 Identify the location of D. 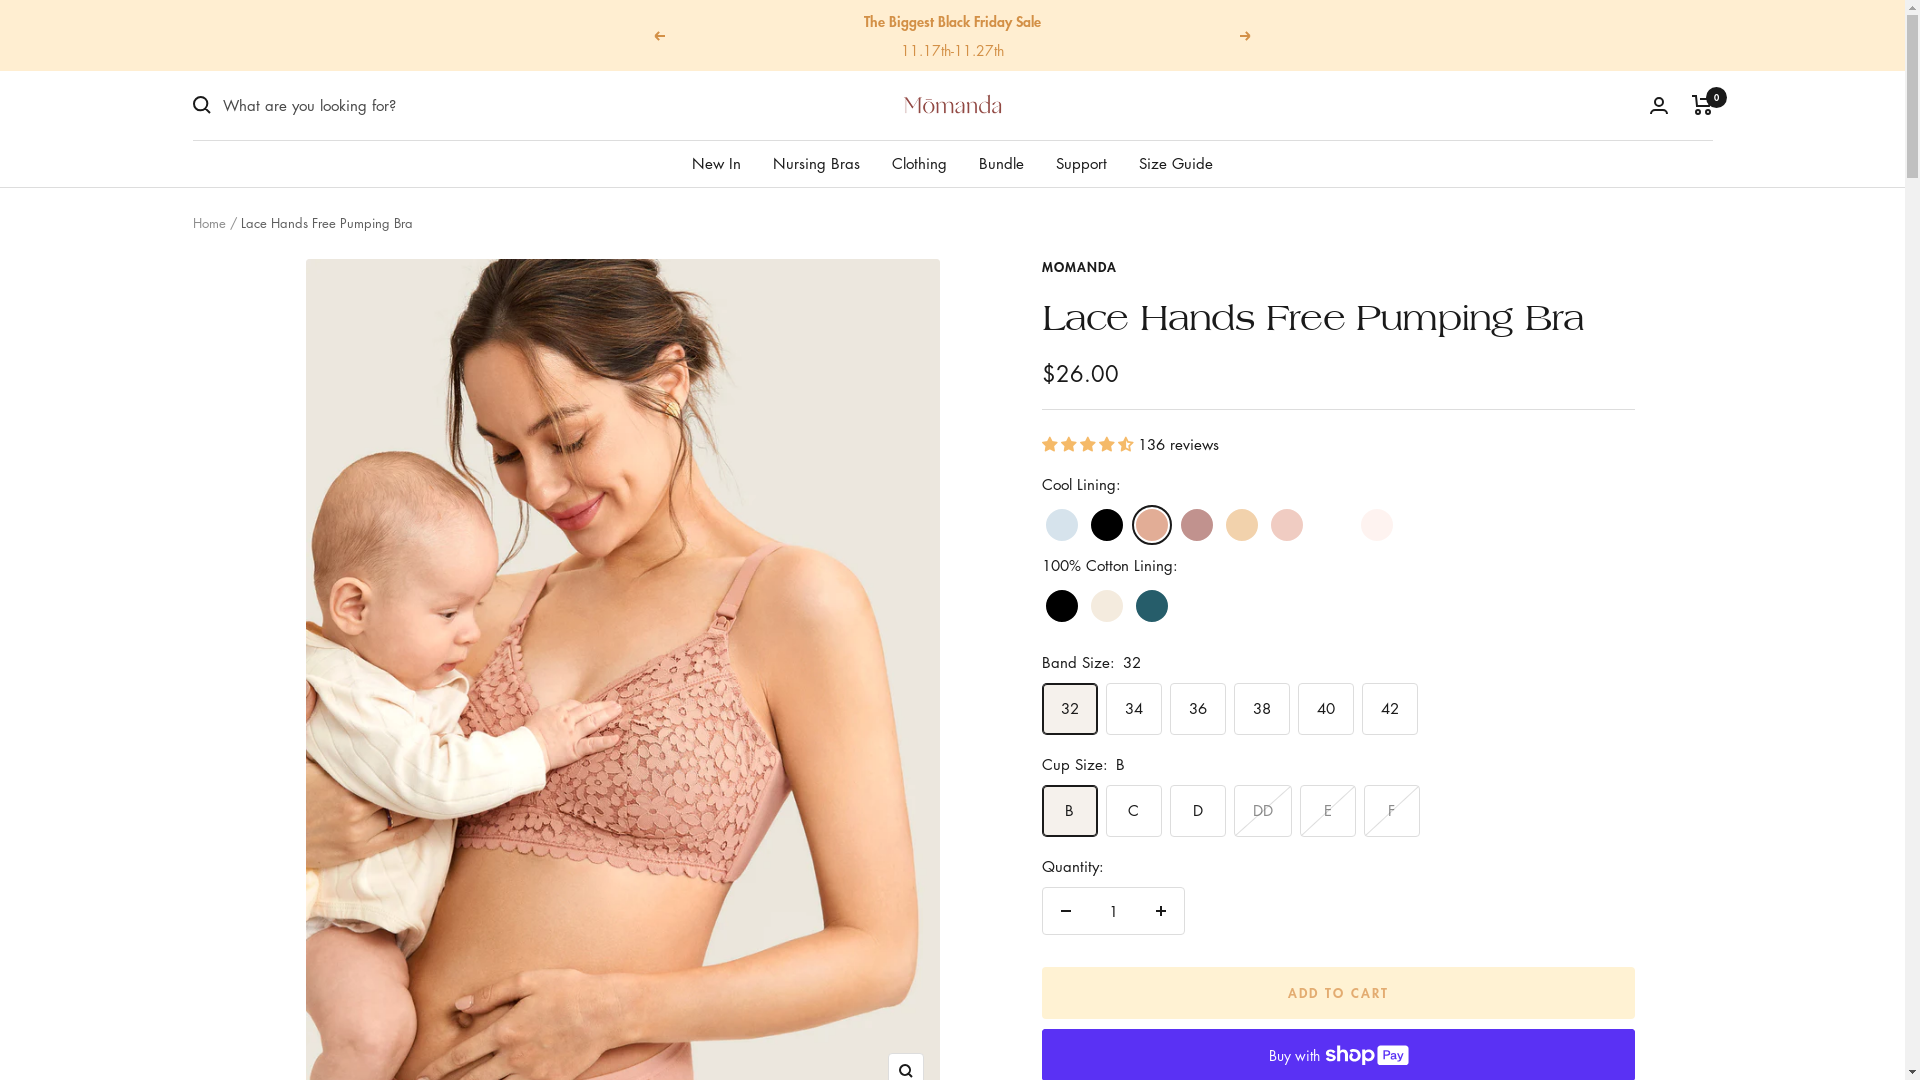
(1448, 199).